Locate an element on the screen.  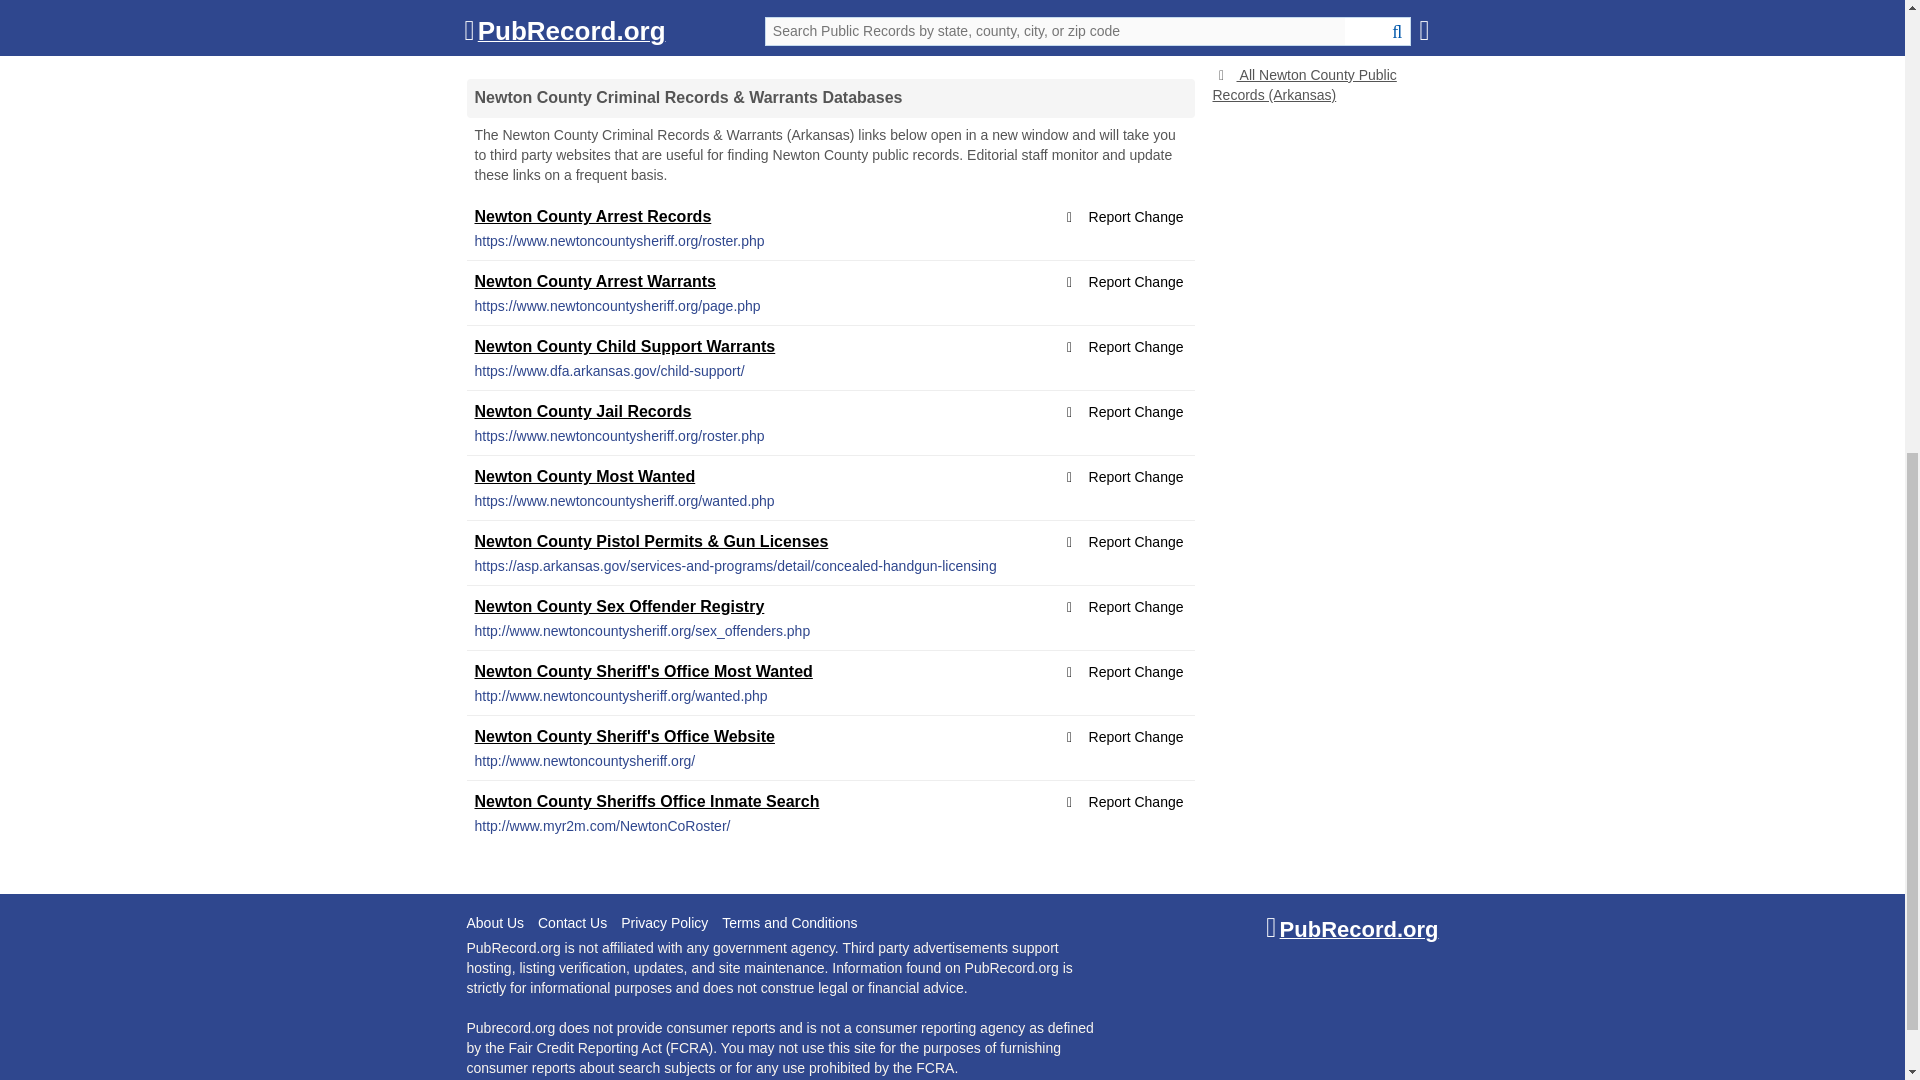
Newton County Arrest Records is located at coordinates (592, 216).